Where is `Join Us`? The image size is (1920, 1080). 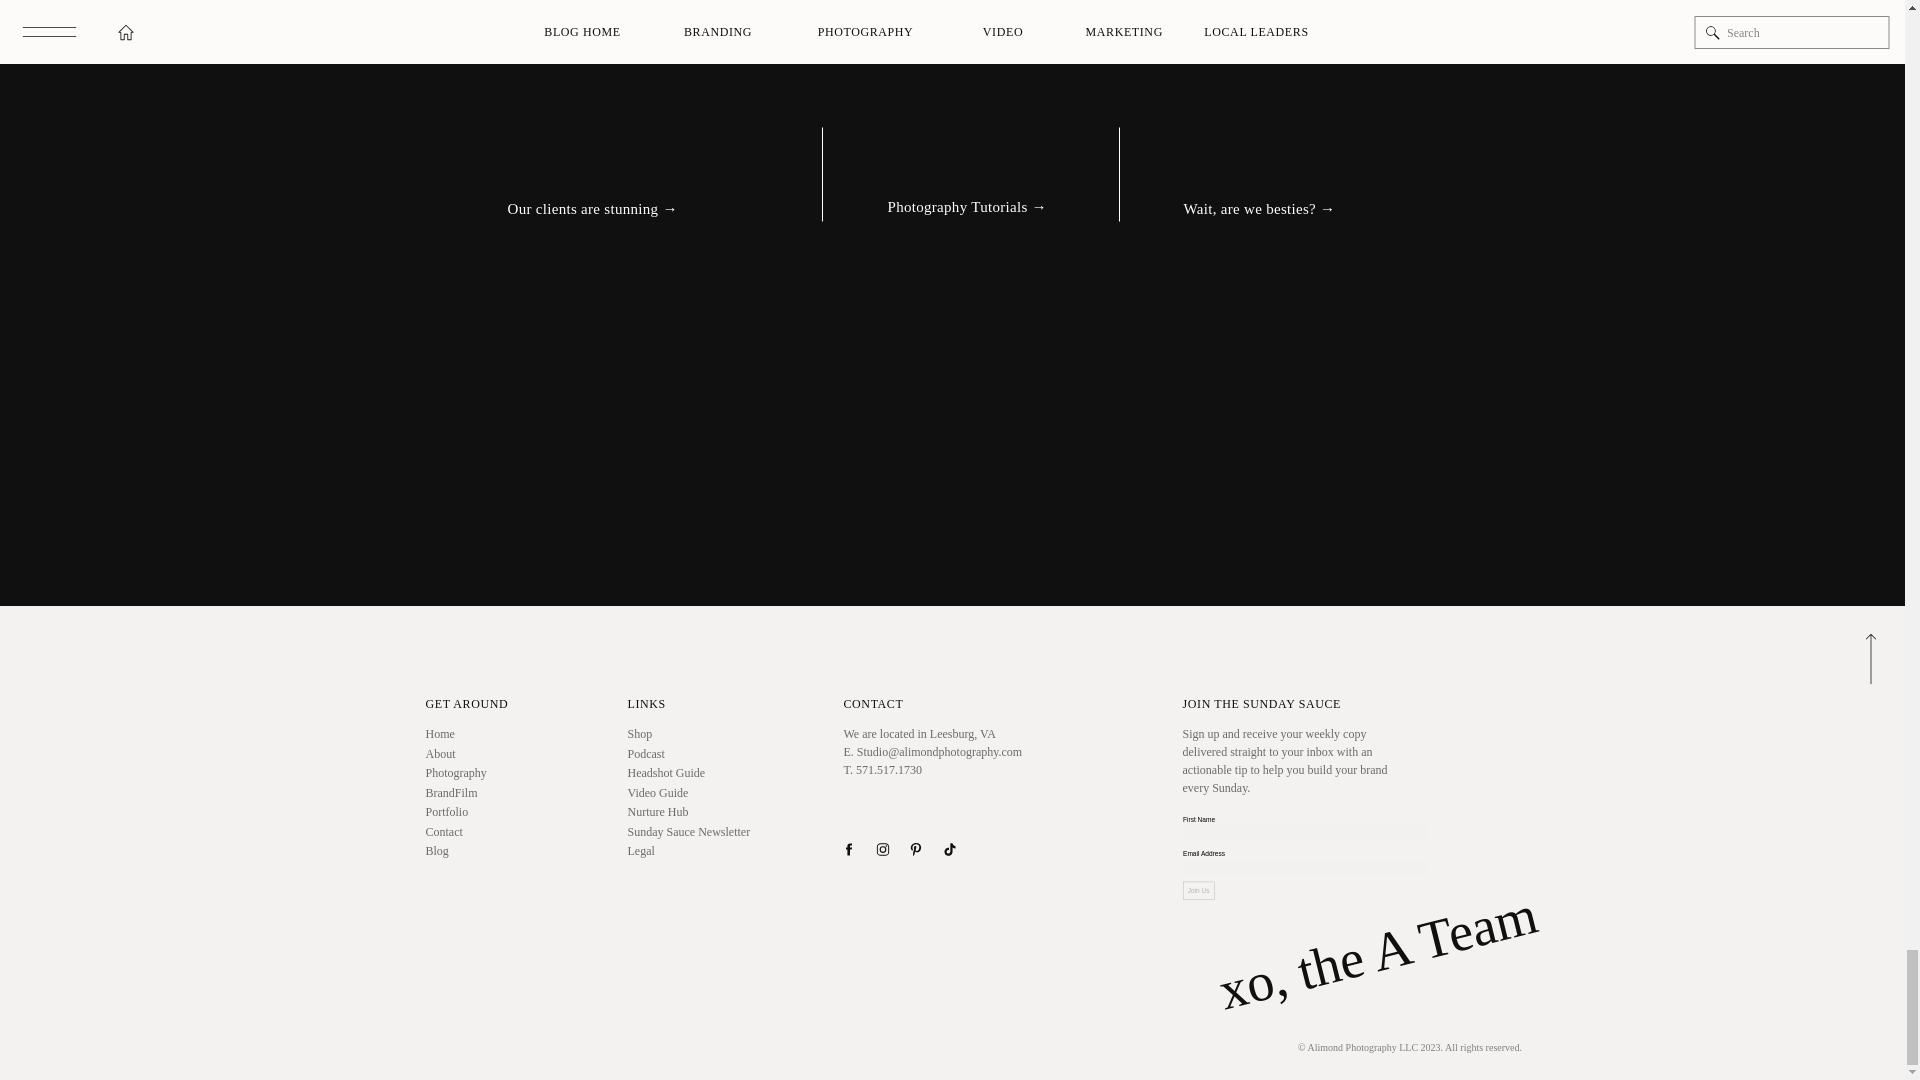 Join Us is located at coordinates (1216, 901).